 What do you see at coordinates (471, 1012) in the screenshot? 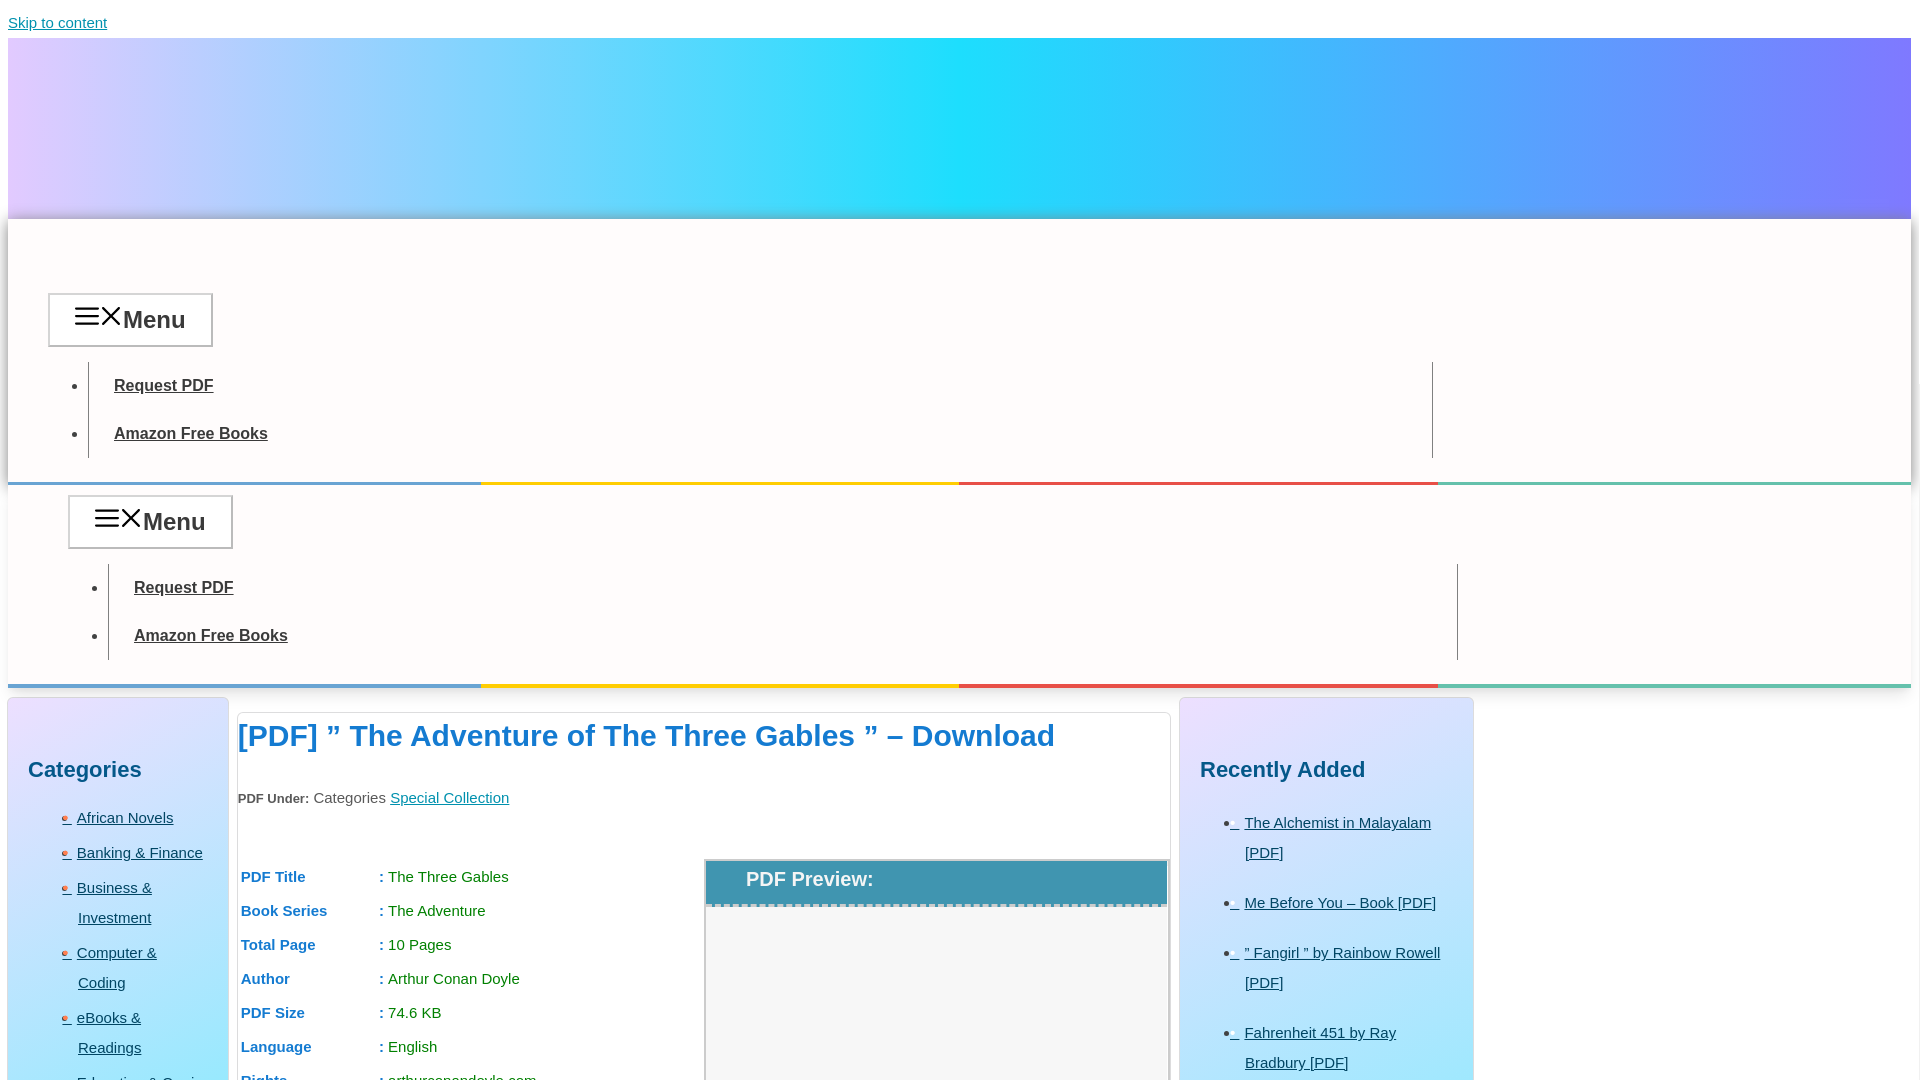
I see `Size in MB` at bounding box center [471, 1012].